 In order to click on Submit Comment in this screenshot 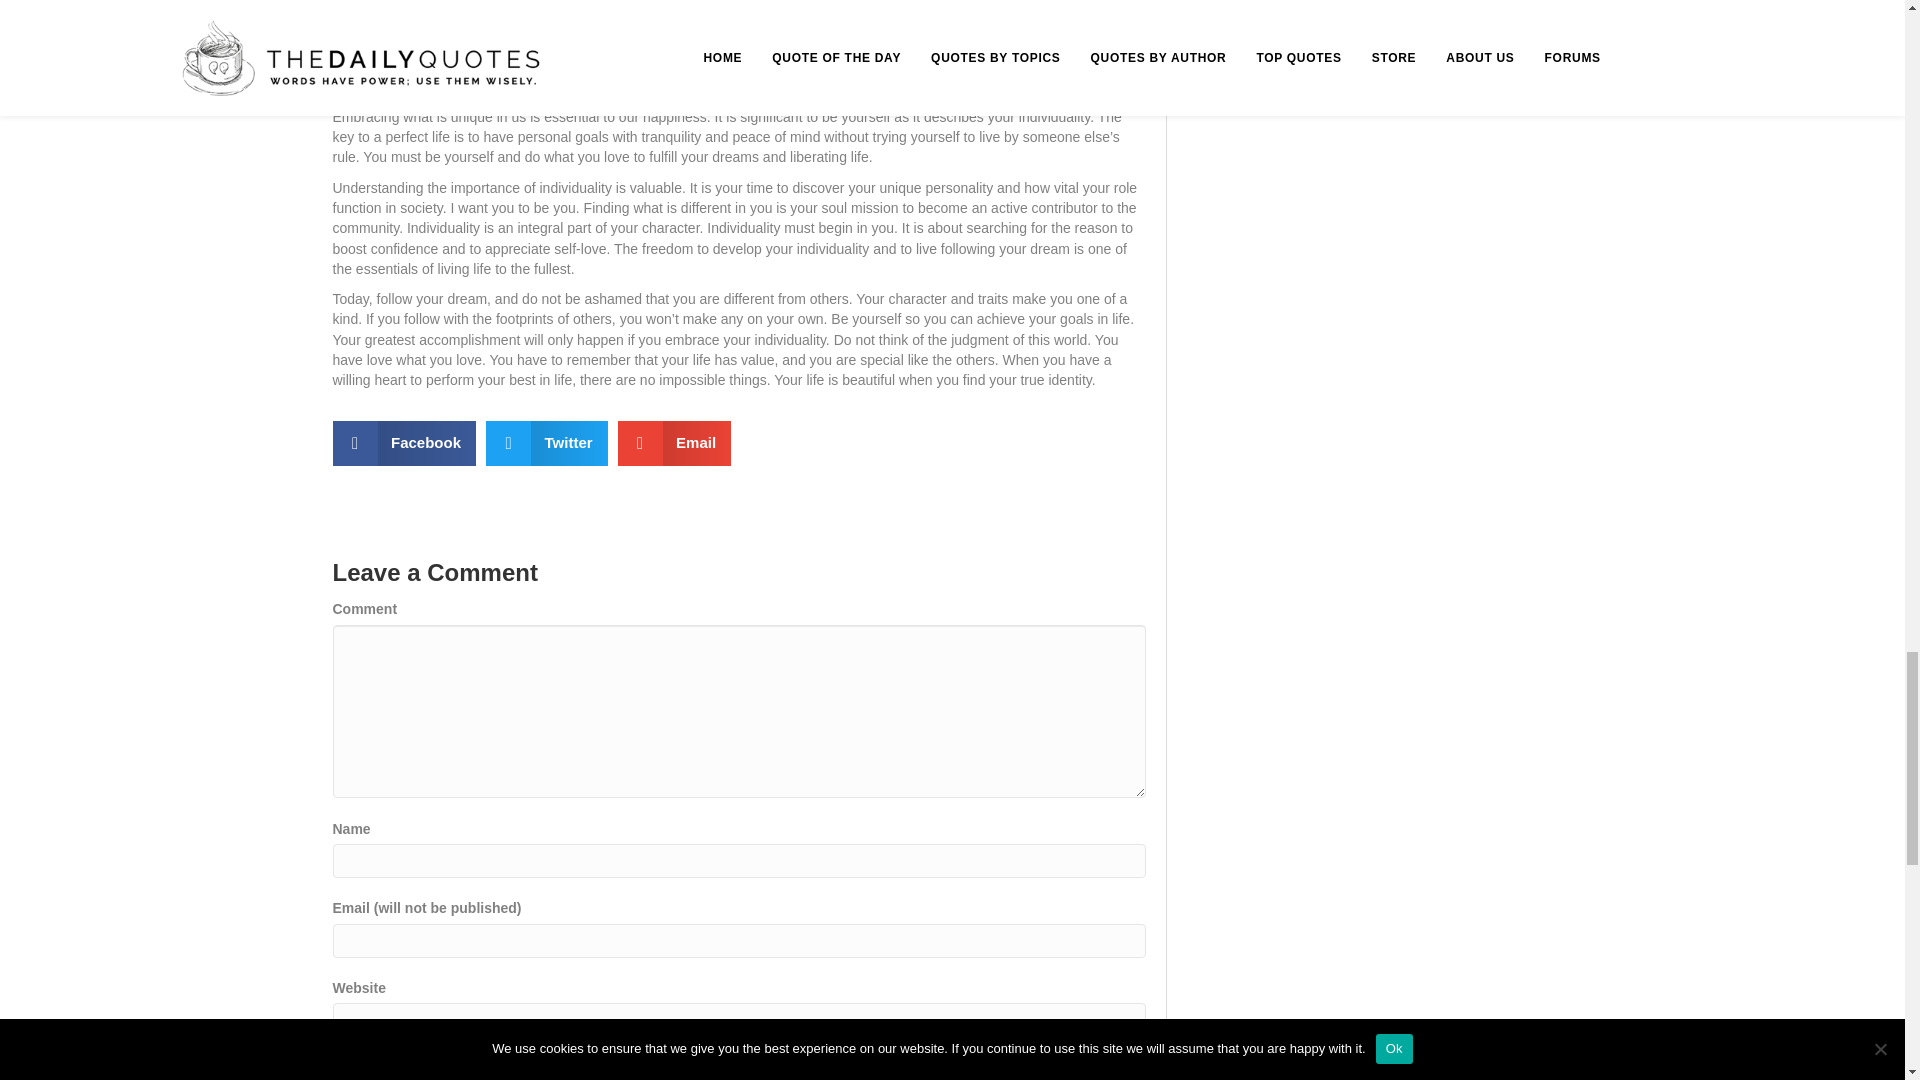, I will do `click(436, 1069)`.